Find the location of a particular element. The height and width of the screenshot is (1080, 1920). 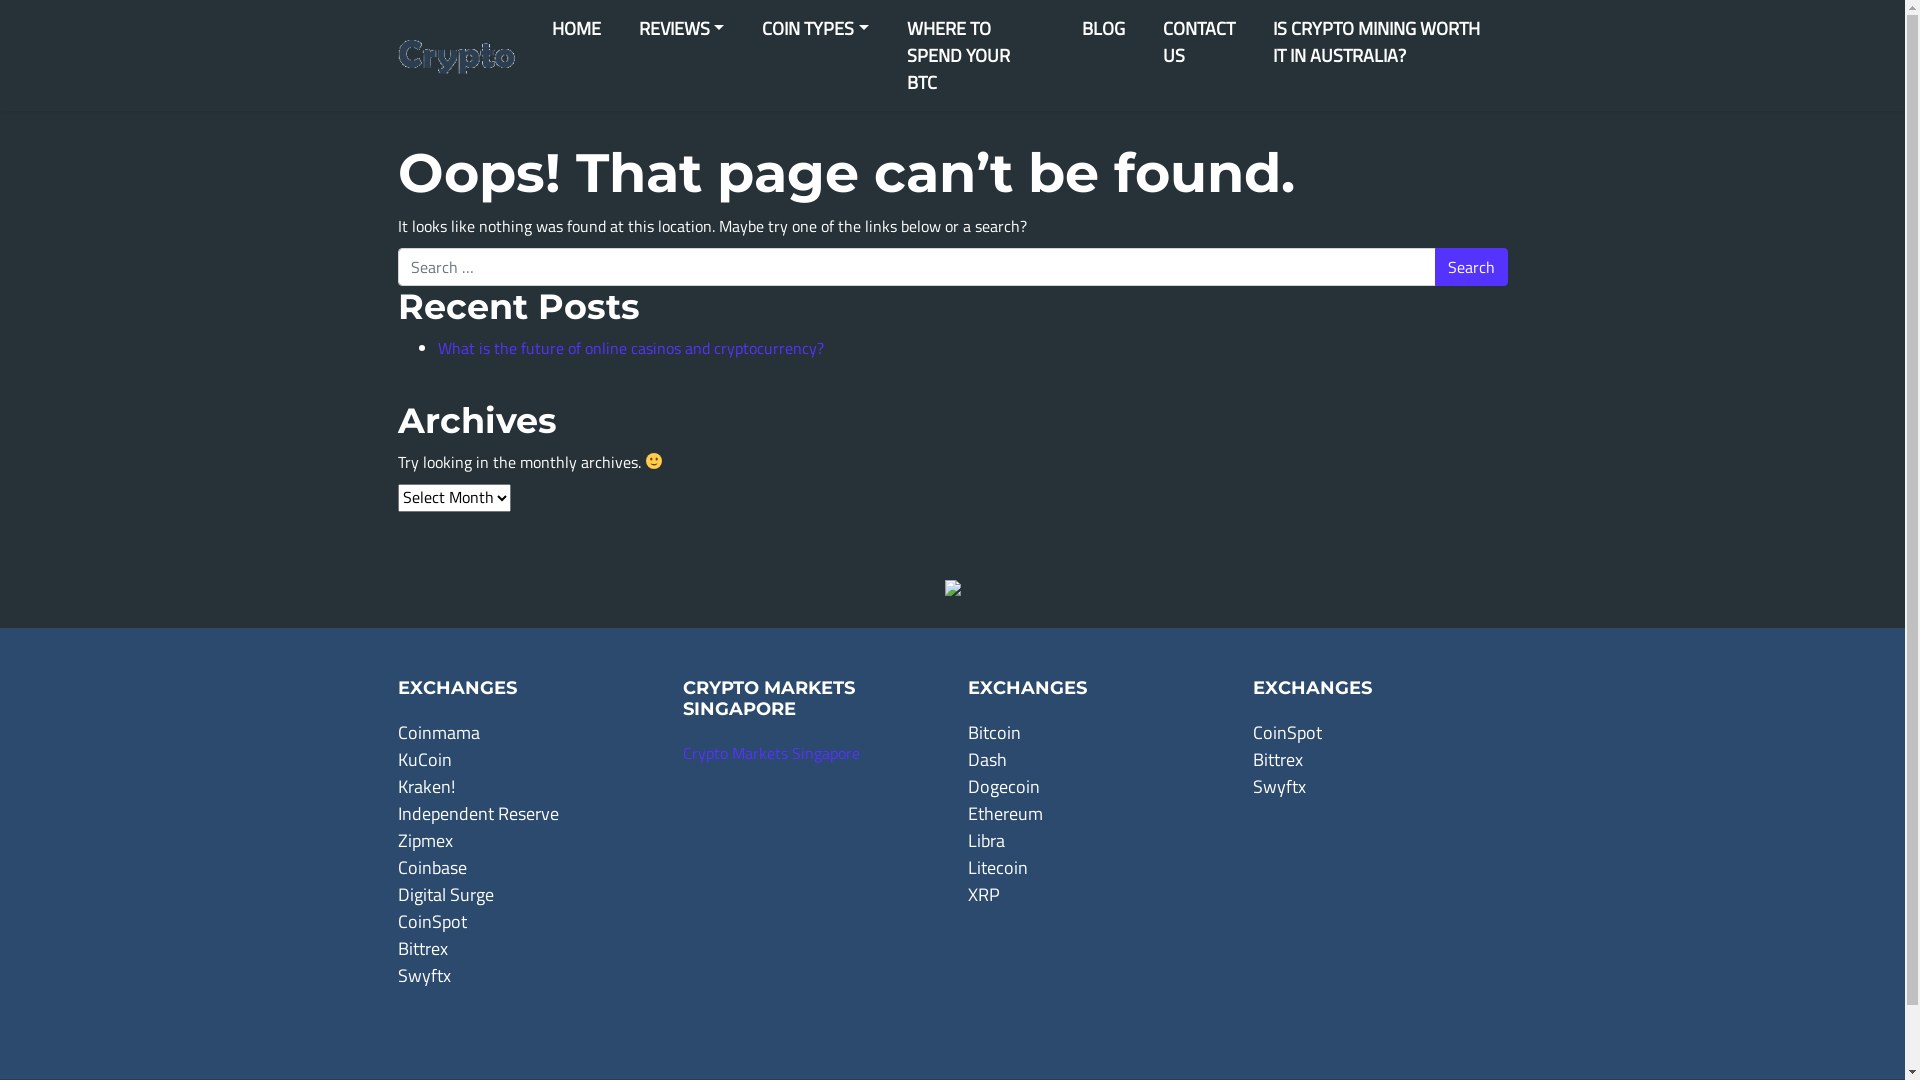

Ethereum is located at coordinates (1006, 814).